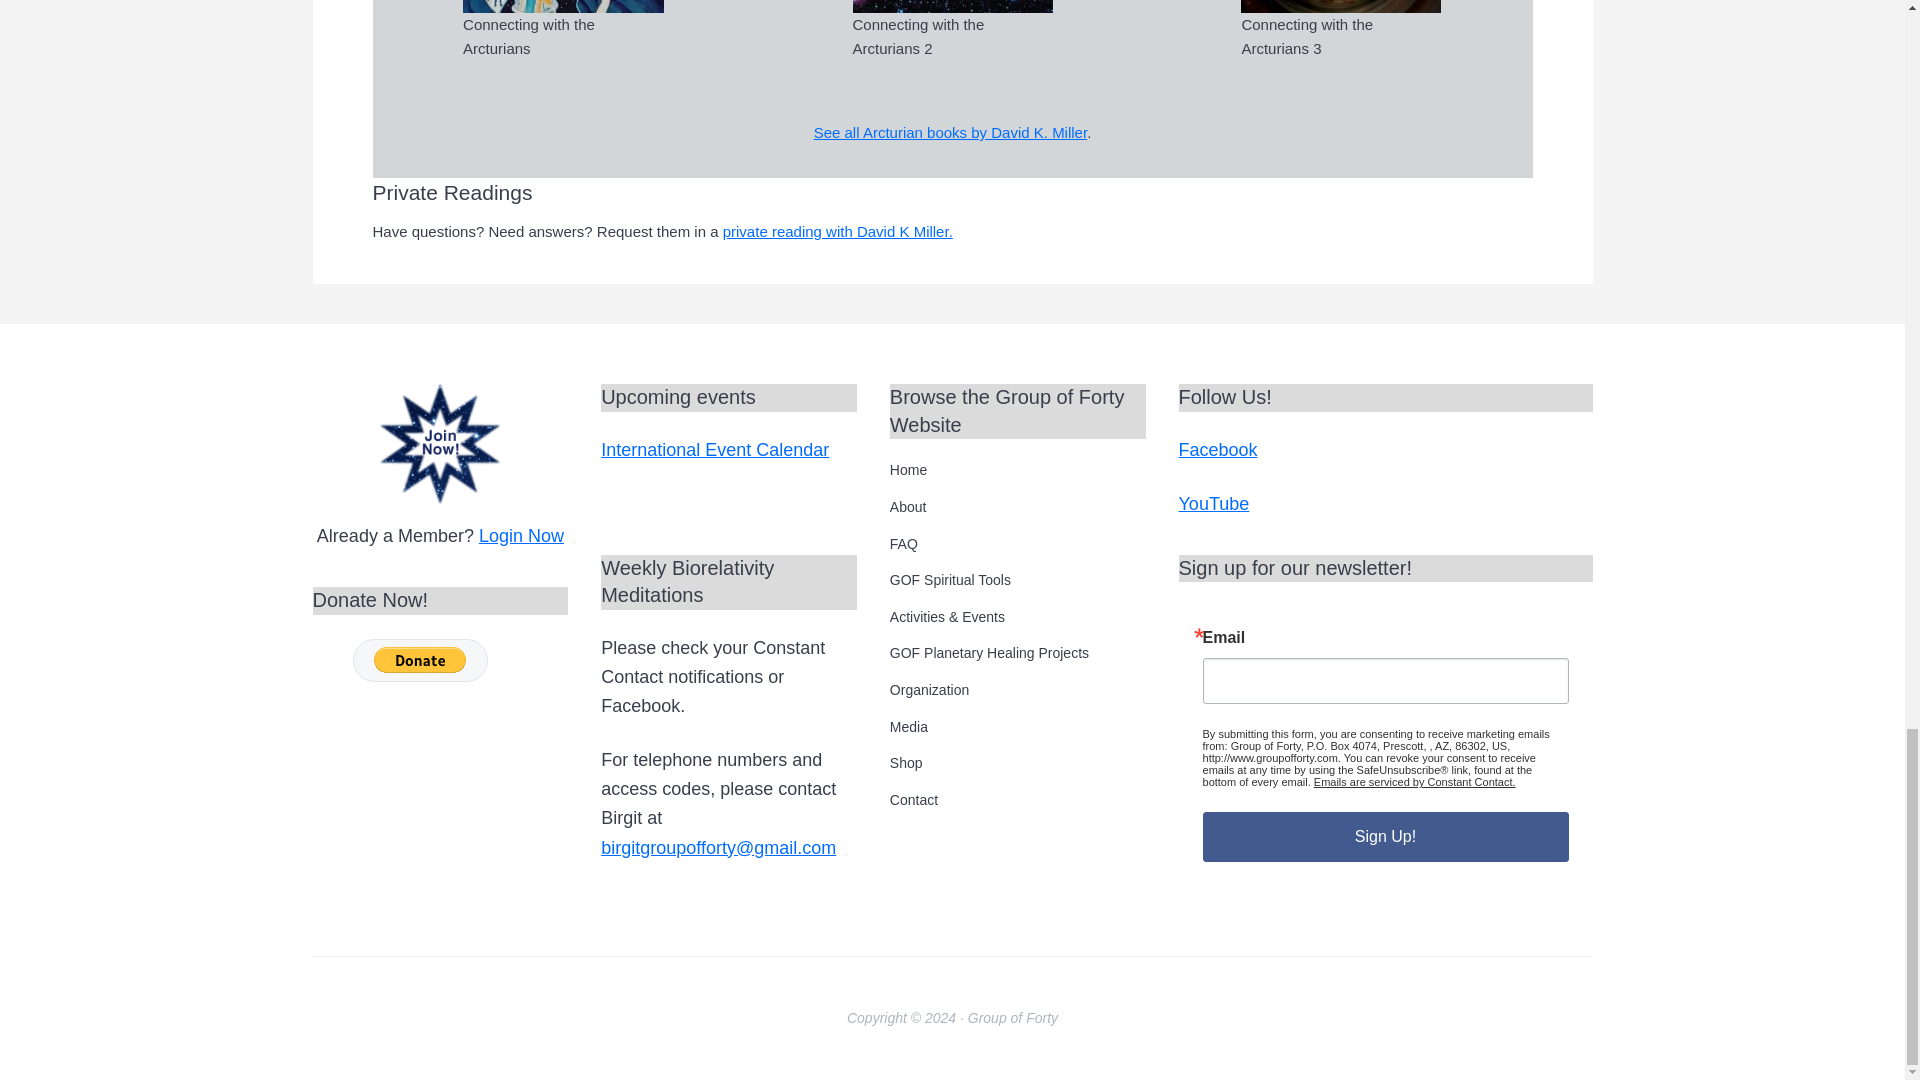 Image resolution: width=1920 pixels, height=1080 pixels. Describe the element at coordinates (1018, 470) in the screenshot. I see `Home` at that location.